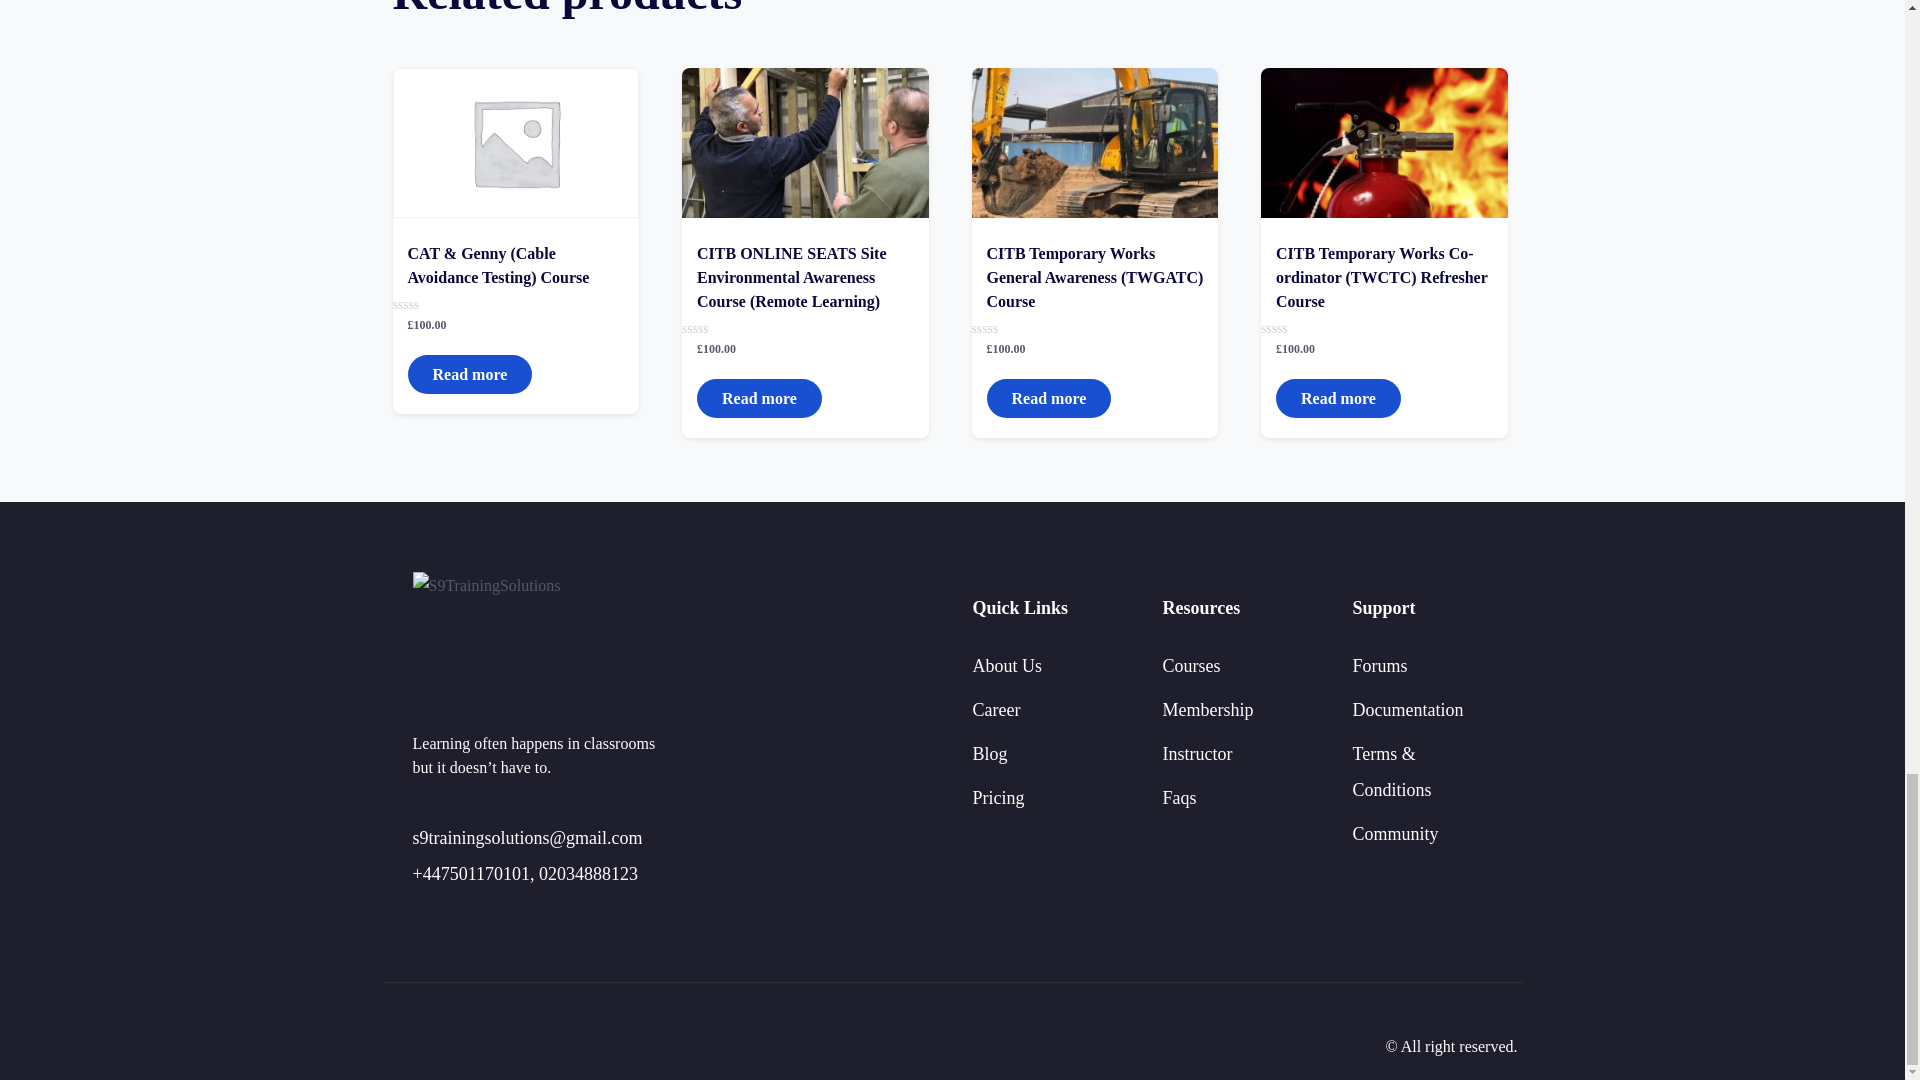 The image size is (1920, 1080). What do you see at coordinates (1048, 398) in the screenshot?
I see `Read more` at bounding box center [1048, 398].